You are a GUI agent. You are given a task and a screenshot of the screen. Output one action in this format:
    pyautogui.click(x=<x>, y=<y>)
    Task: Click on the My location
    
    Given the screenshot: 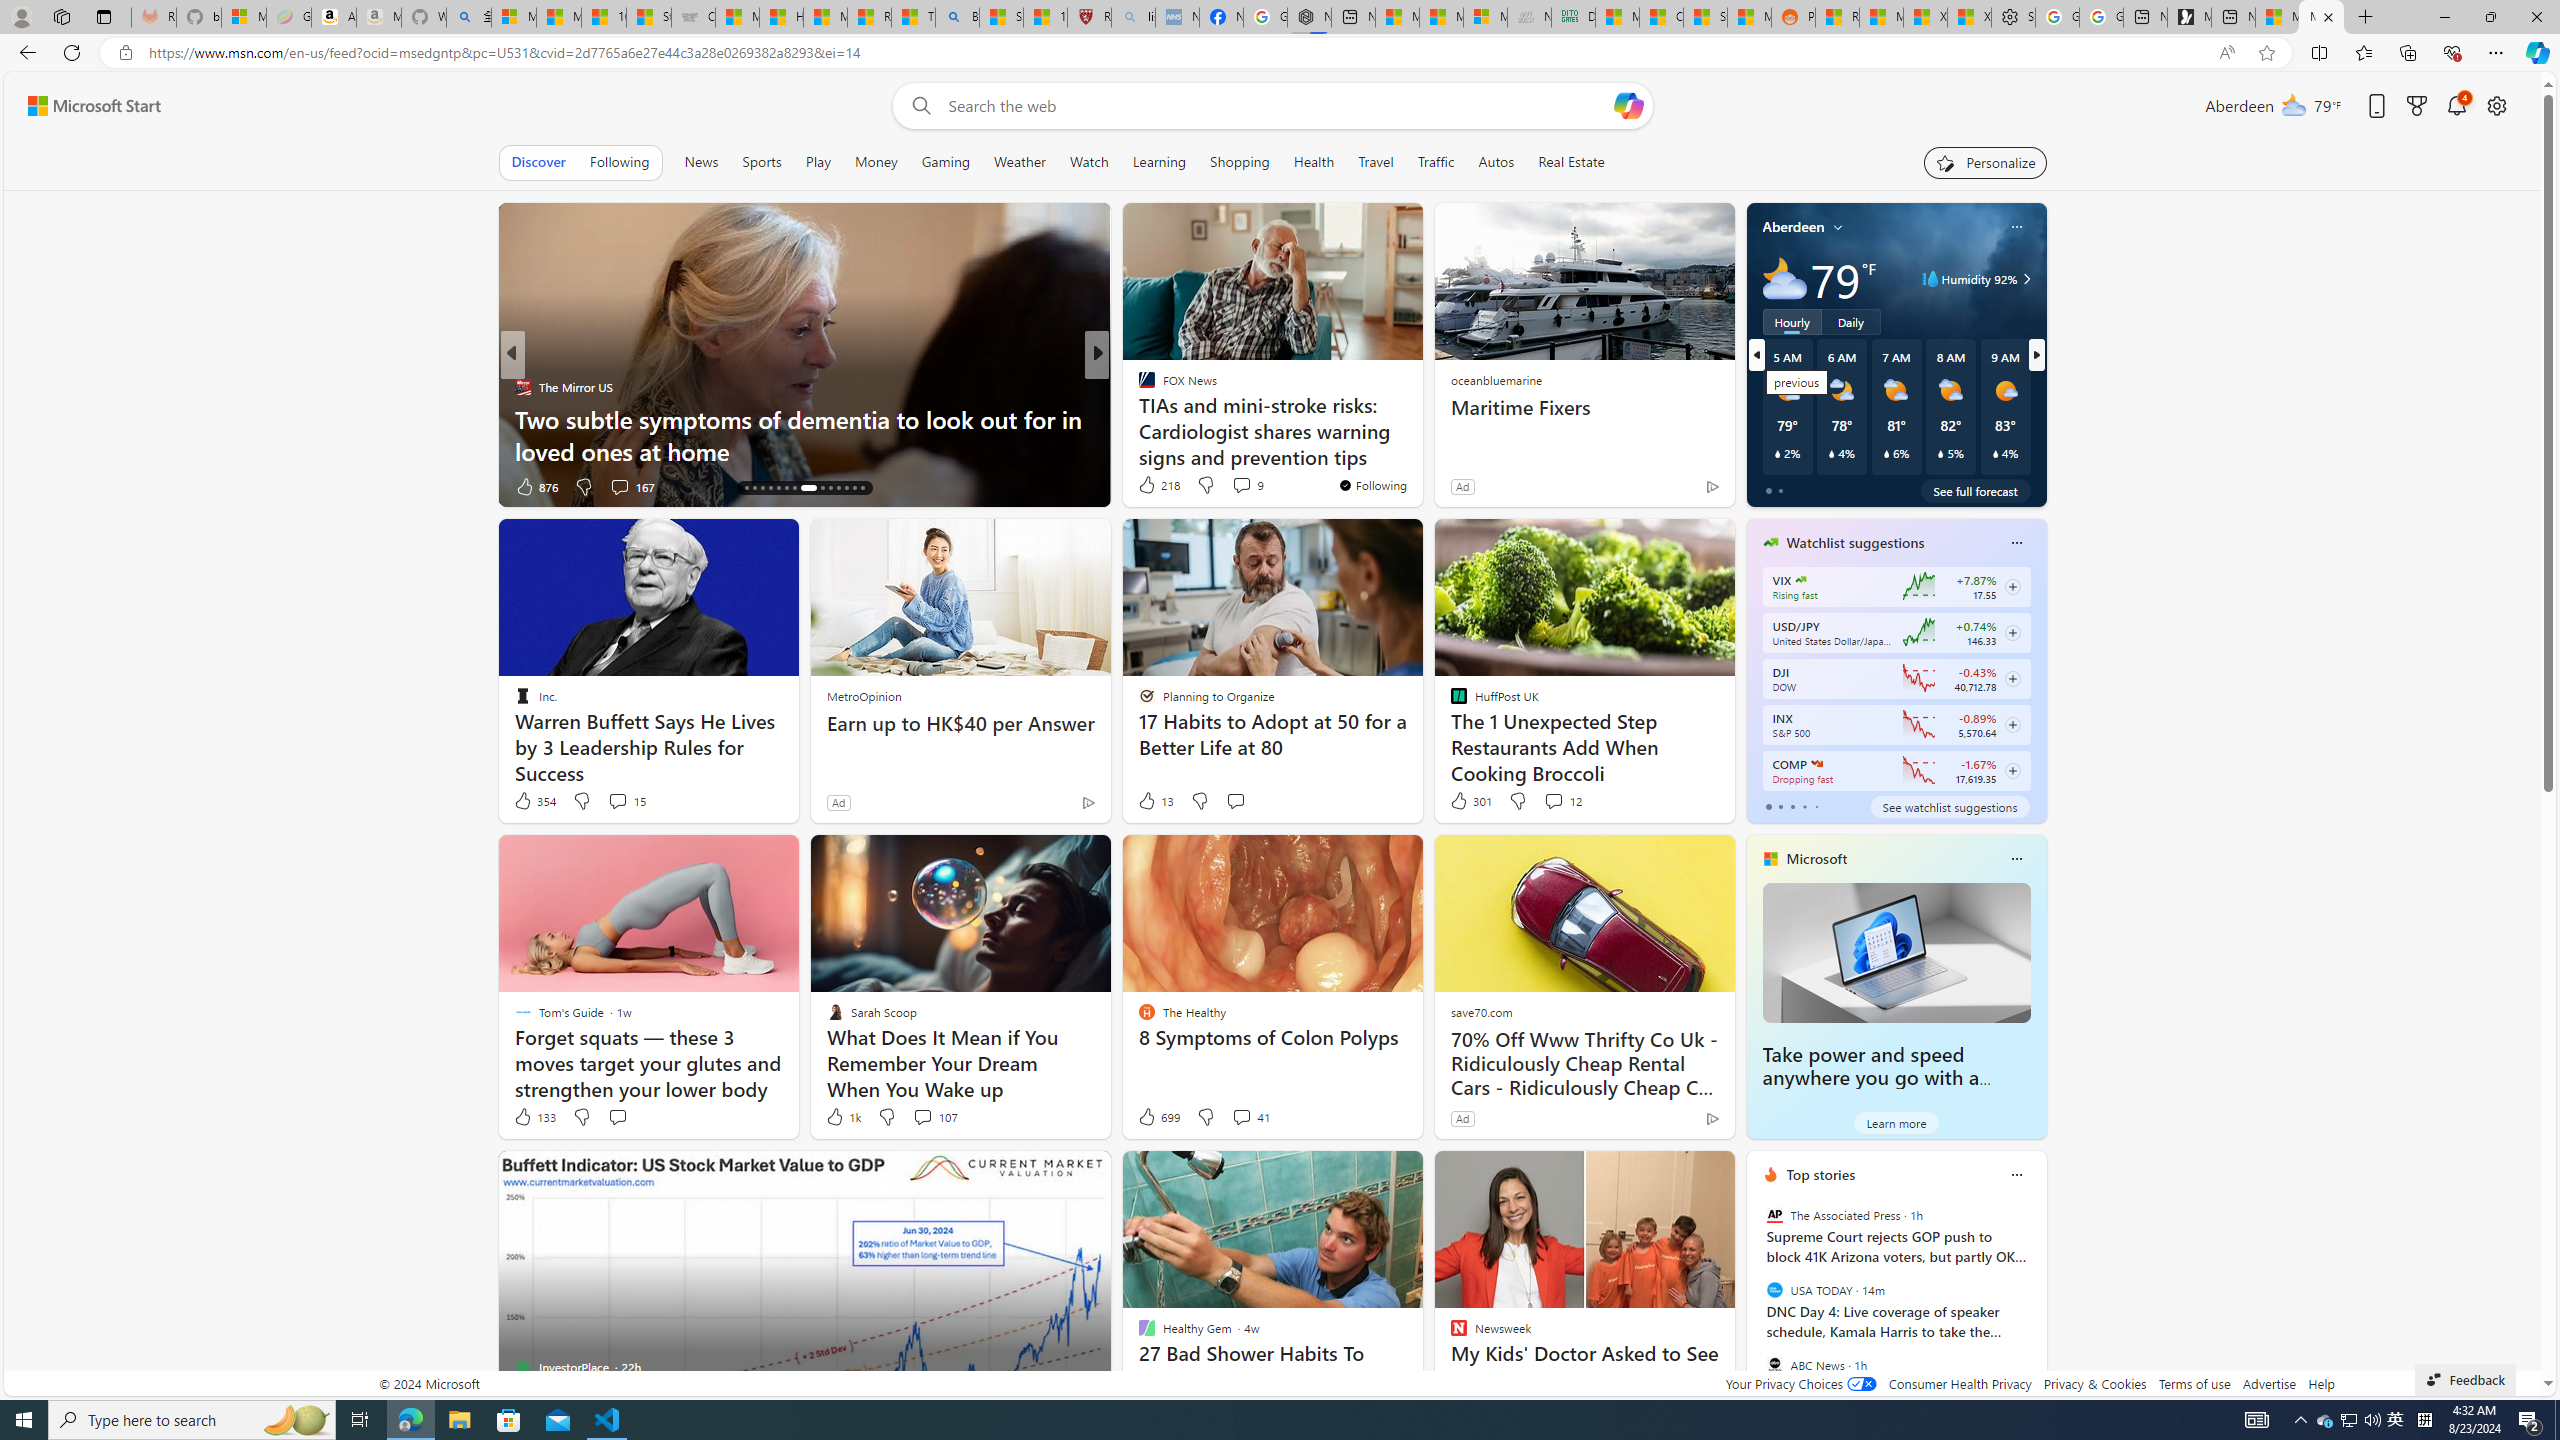 What is the action you would take?
    pyautogui.click(x=1838, y=226)
    